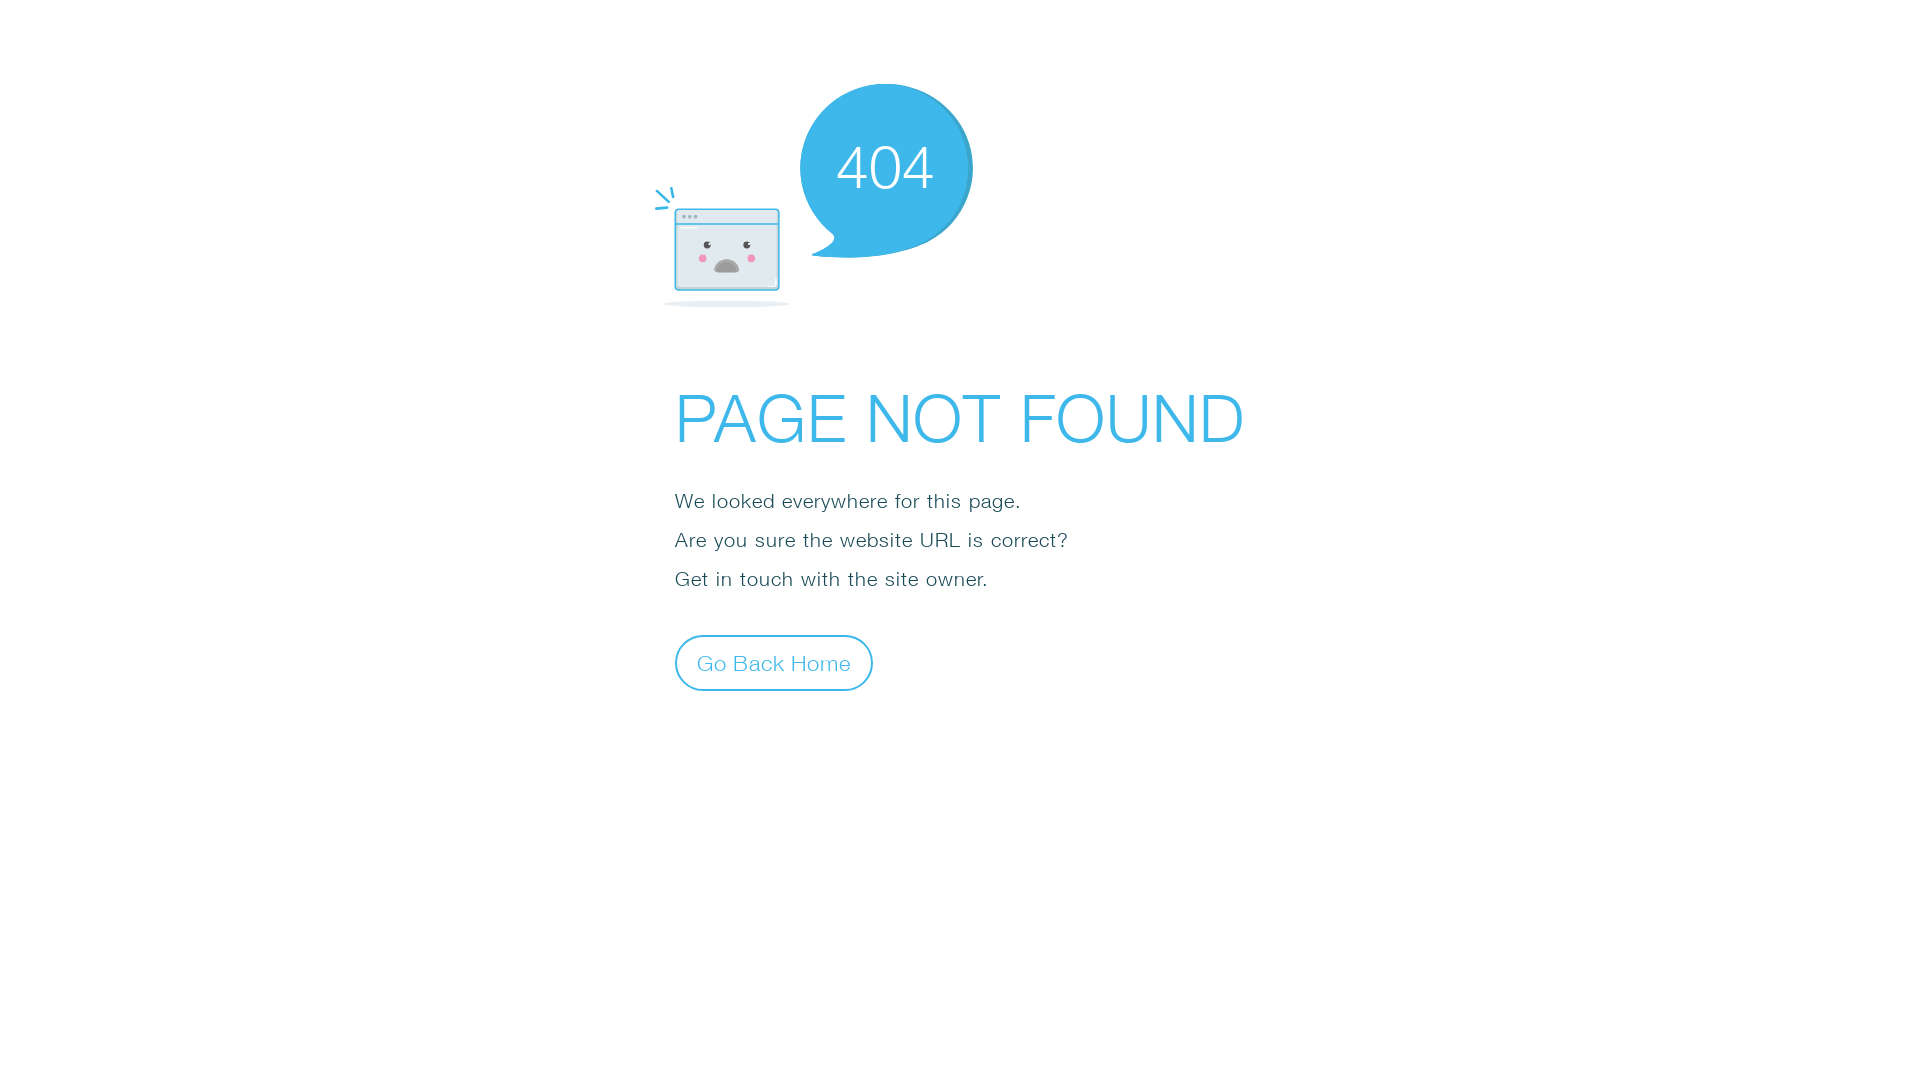 The width and height of the screenshot is (1920, 1080). Describe the element at coordinates (774, 662) in the screenshot. I see `Go Back Home` at that location.